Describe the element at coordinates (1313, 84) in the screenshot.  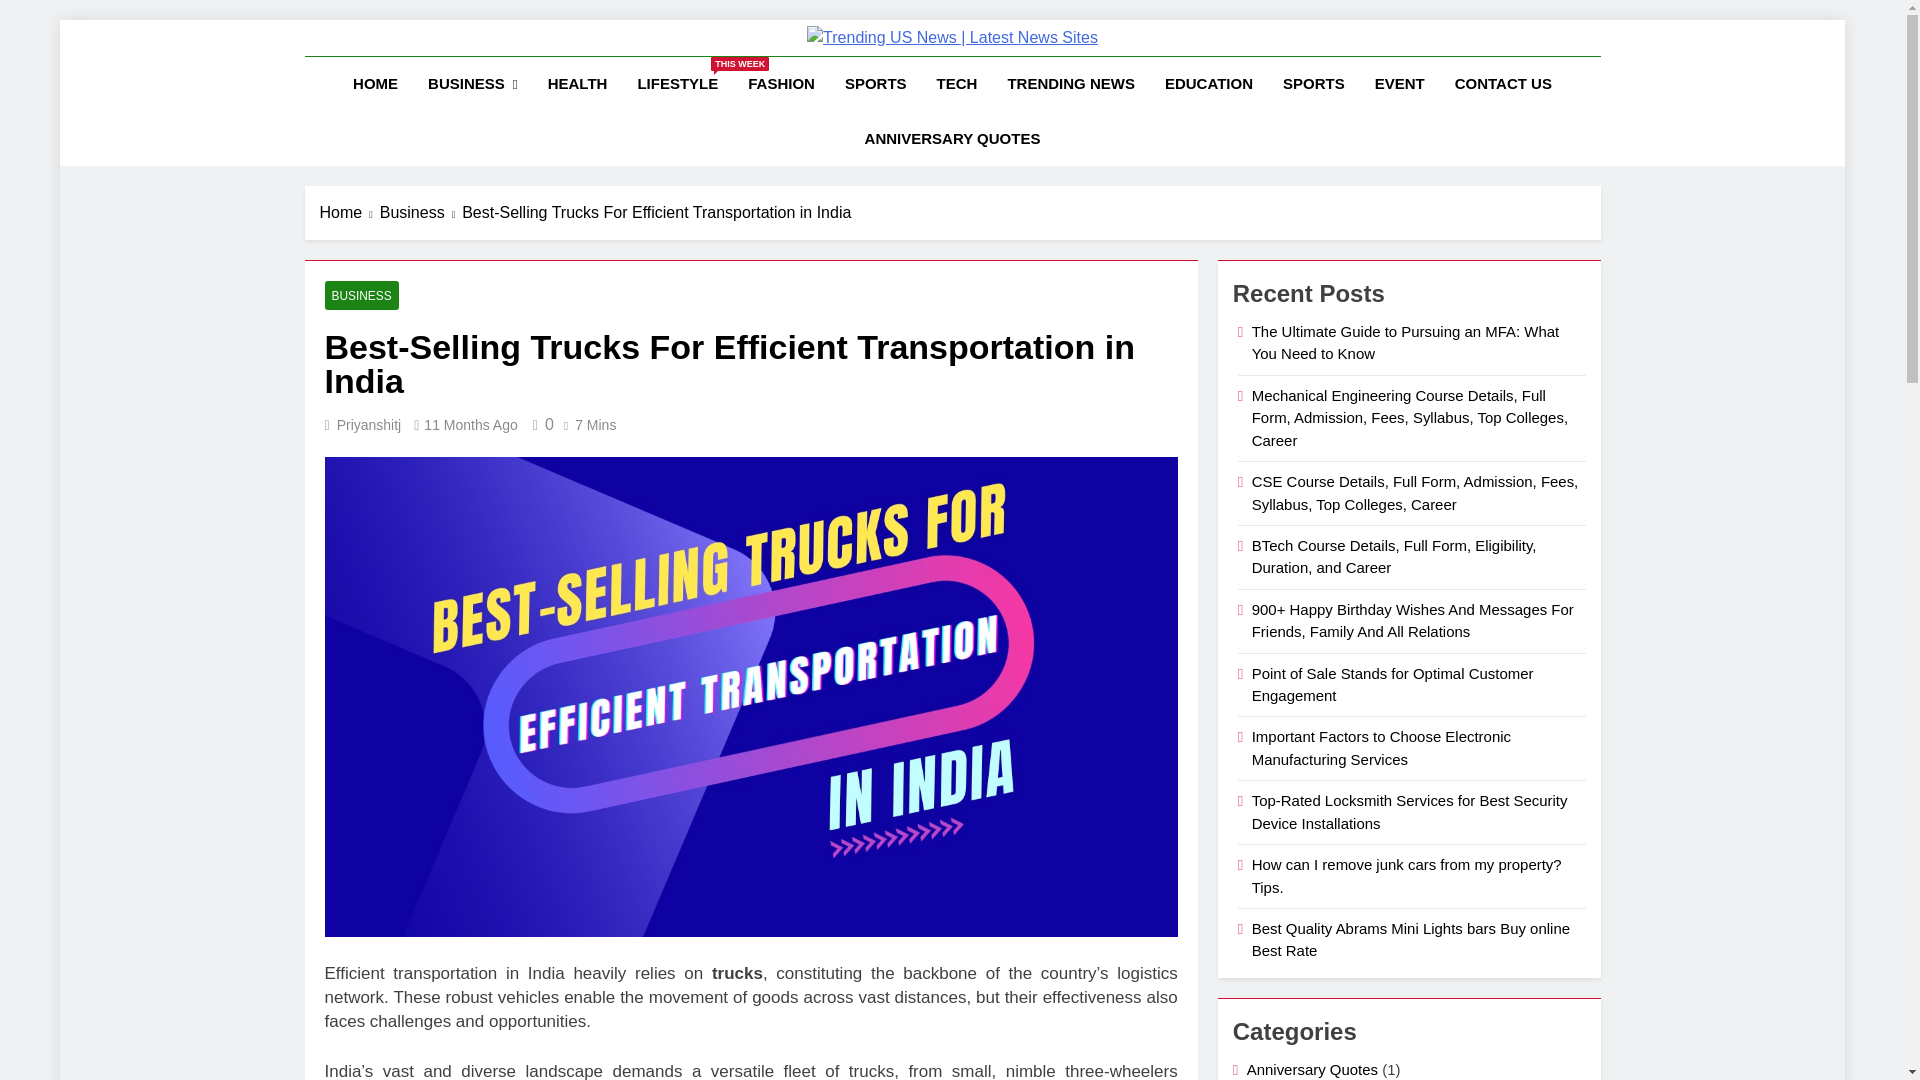
I see `SPORTS` at that location.